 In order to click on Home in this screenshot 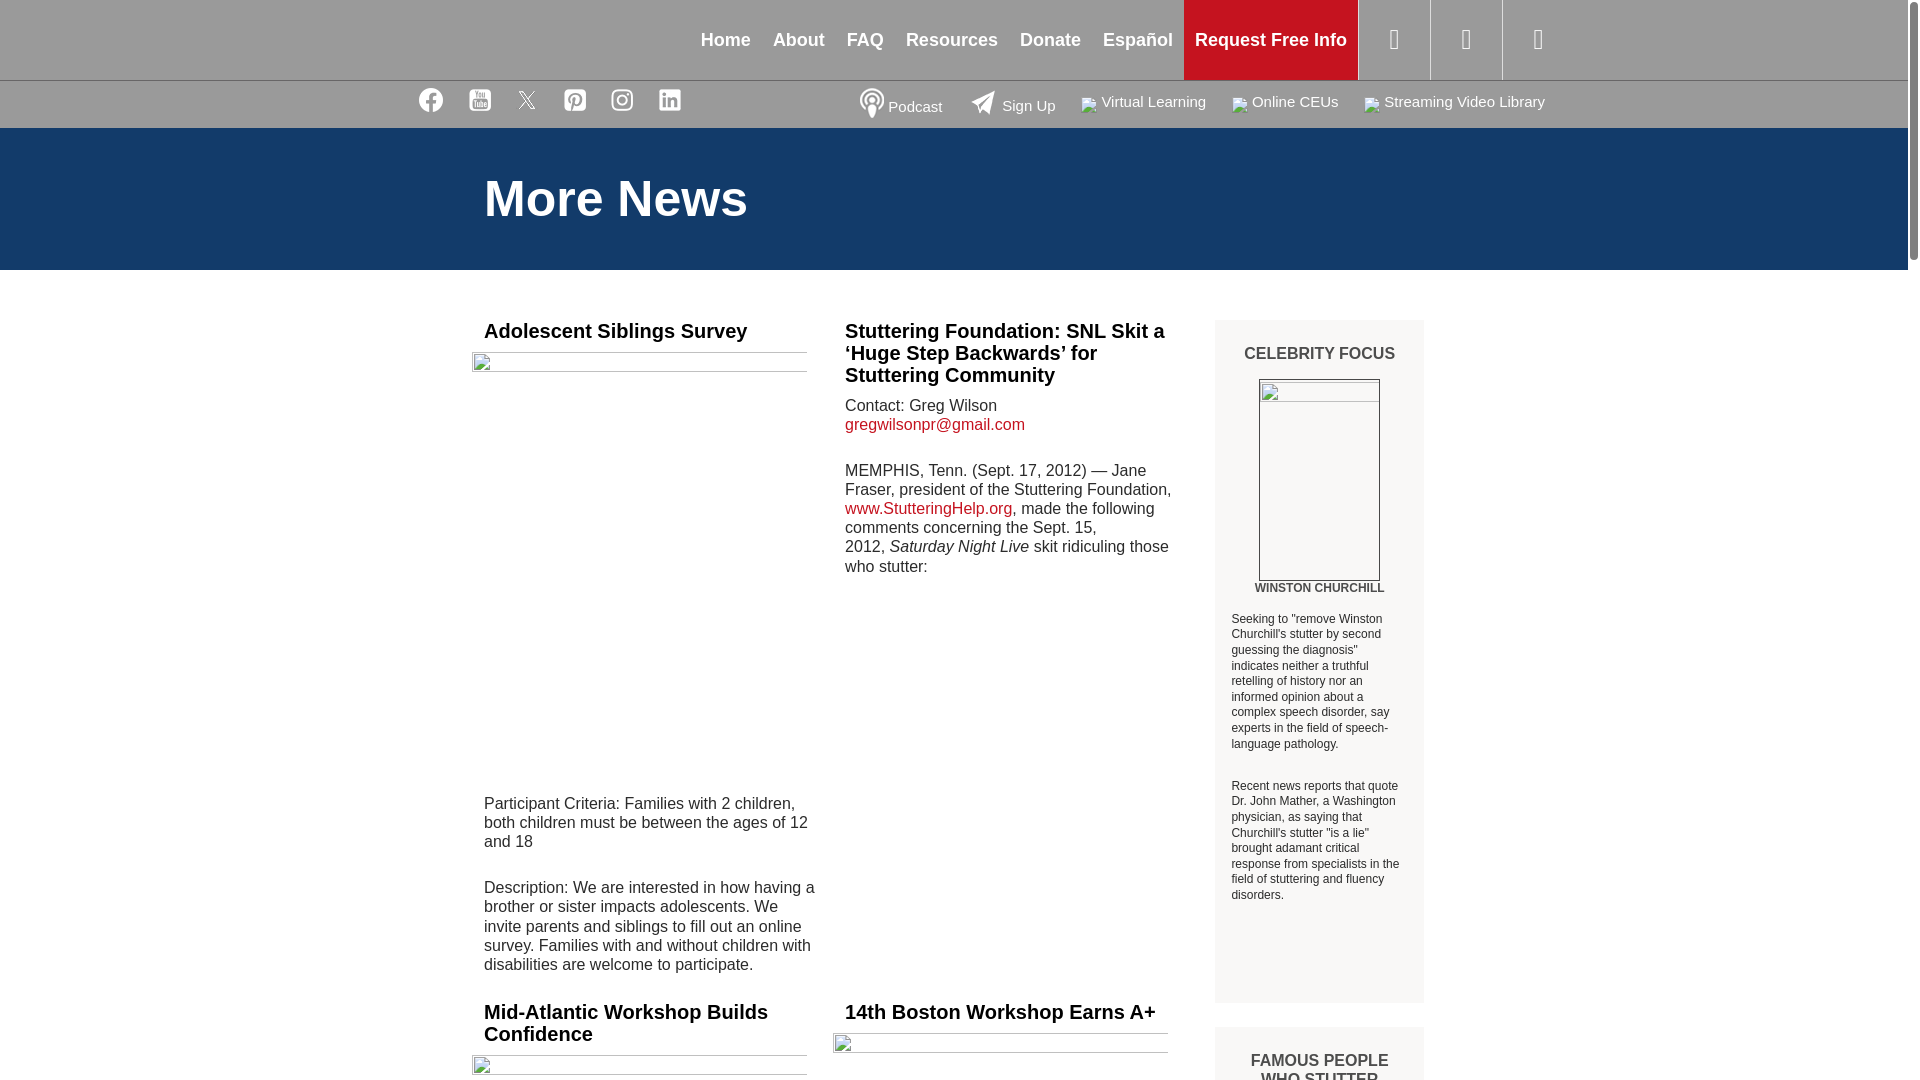, I will do `click(500, 40)`.